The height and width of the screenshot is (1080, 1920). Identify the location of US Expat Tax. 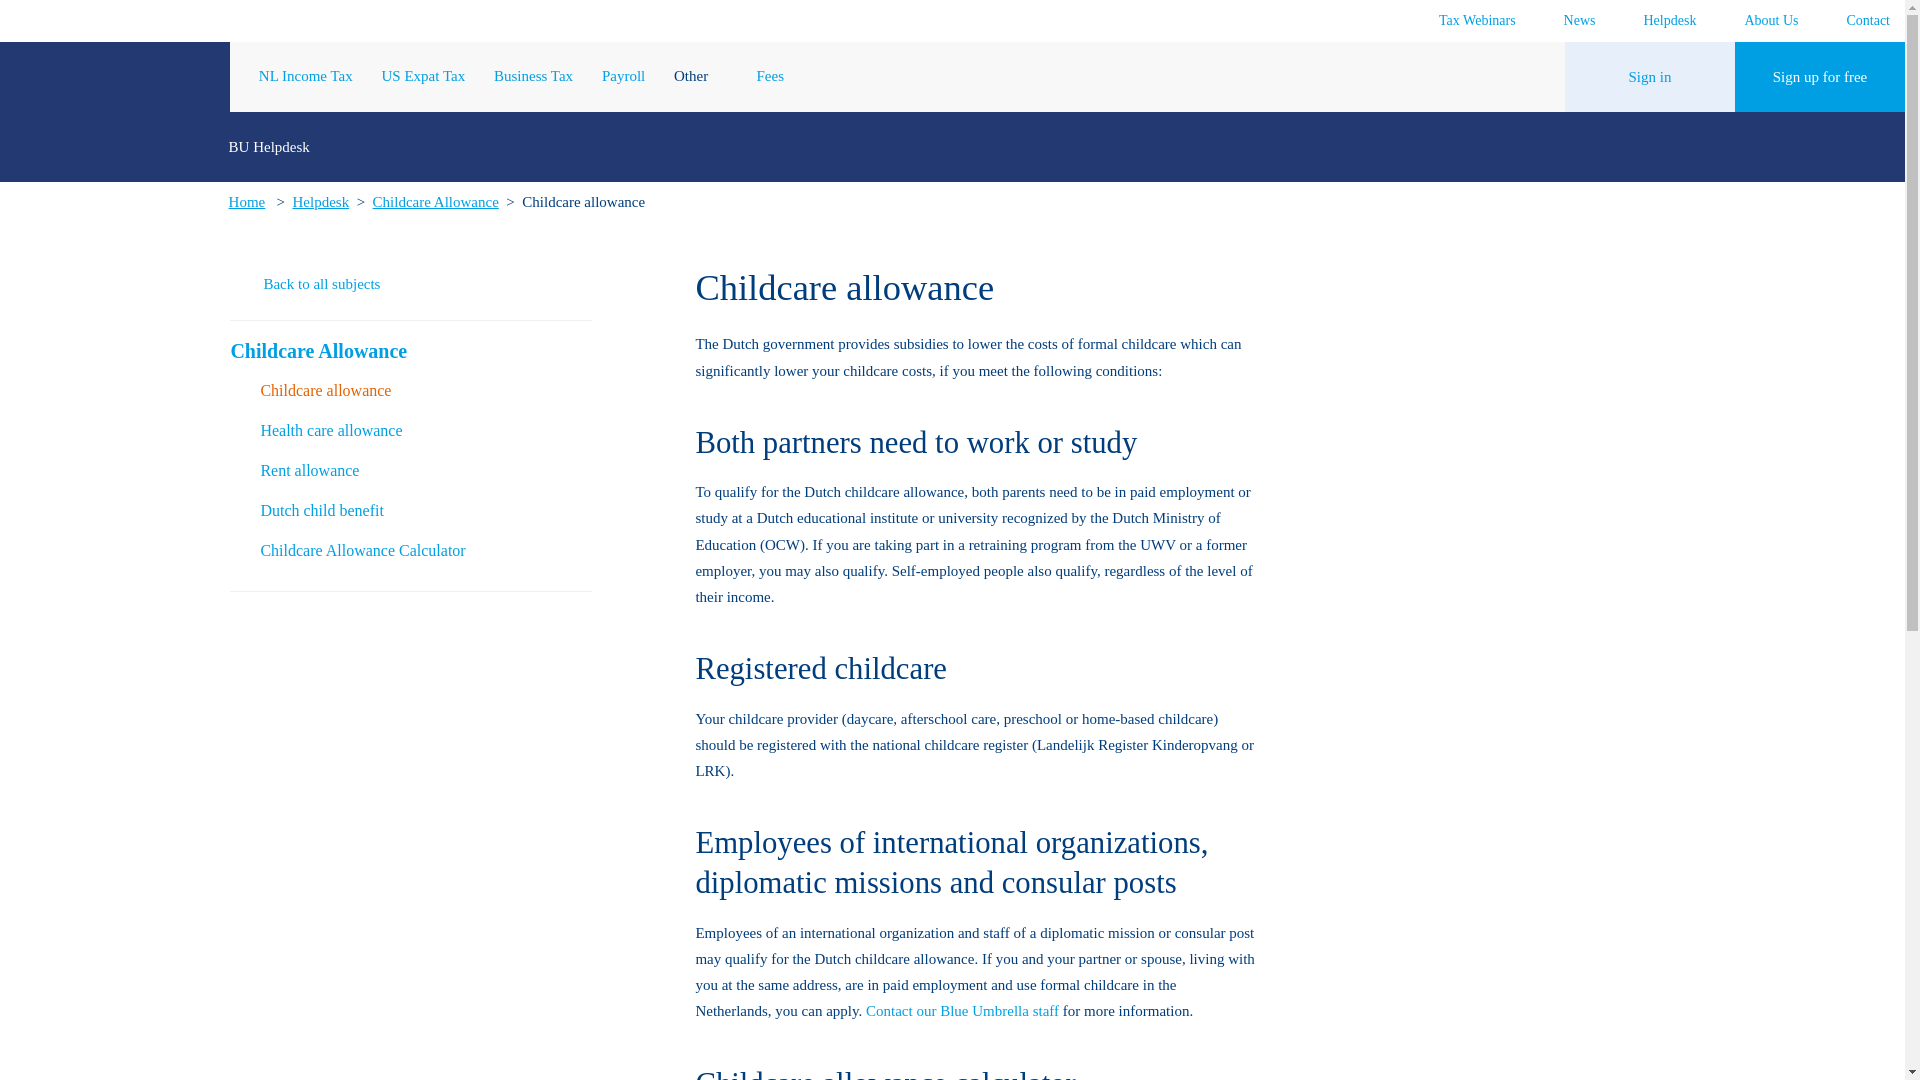
(424, 76).